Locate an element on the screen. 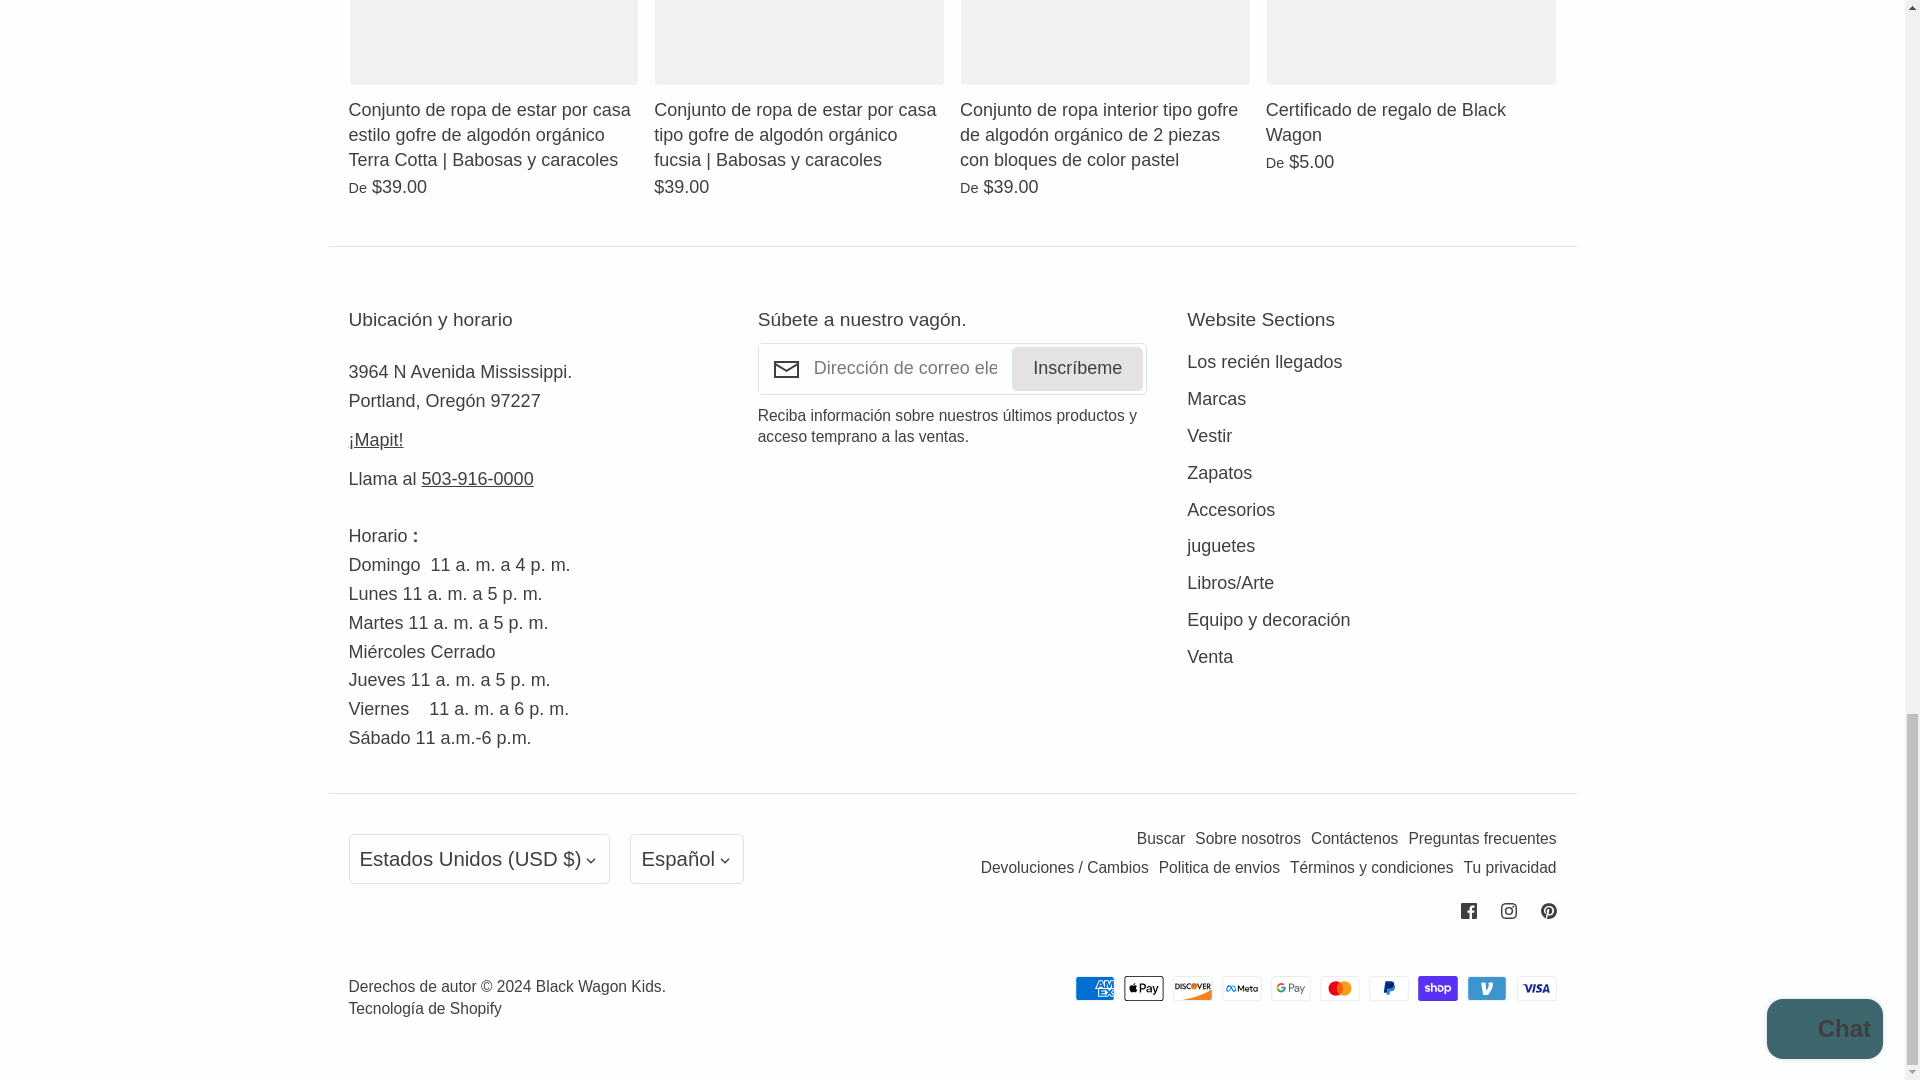  American Express is located at coordinates (1095, 988).